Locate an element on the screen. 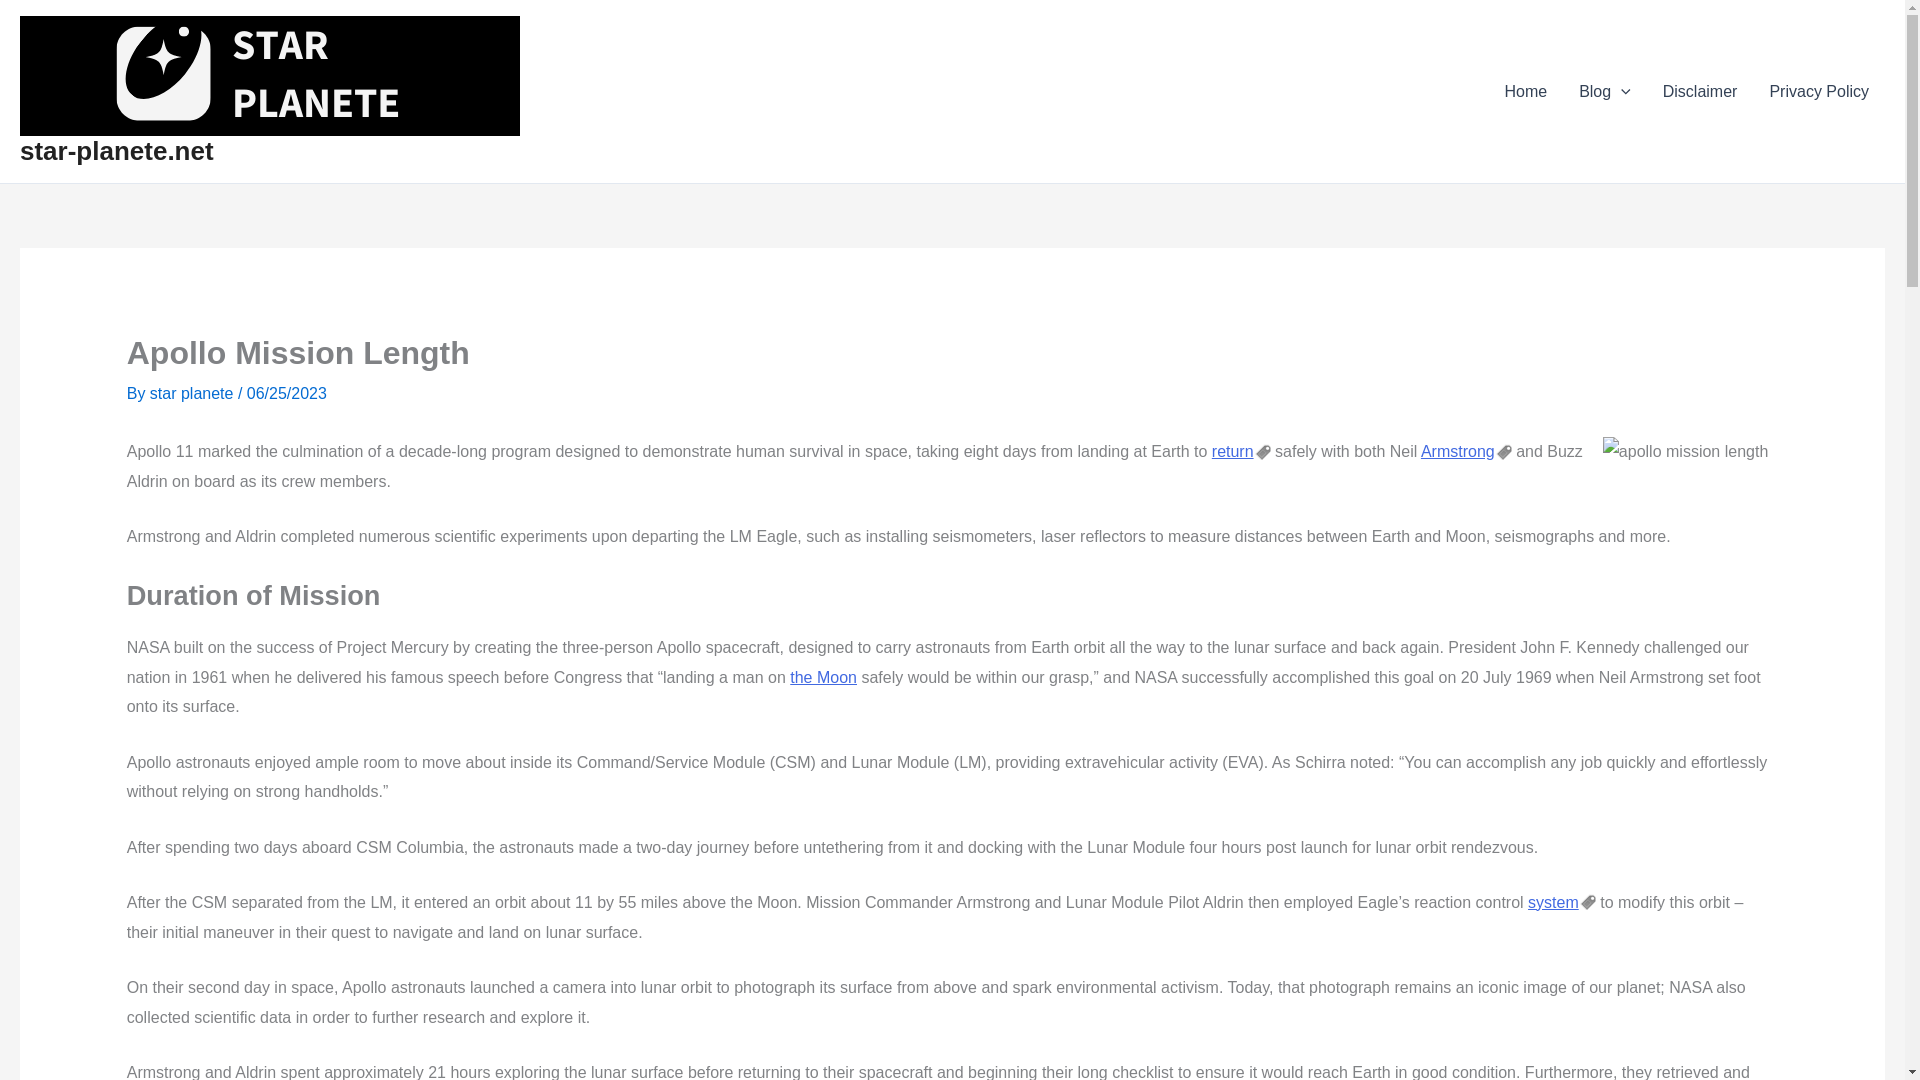 The width and height of the screenshot is (1920, 1080). Home is located at coordinates (1525, 91).